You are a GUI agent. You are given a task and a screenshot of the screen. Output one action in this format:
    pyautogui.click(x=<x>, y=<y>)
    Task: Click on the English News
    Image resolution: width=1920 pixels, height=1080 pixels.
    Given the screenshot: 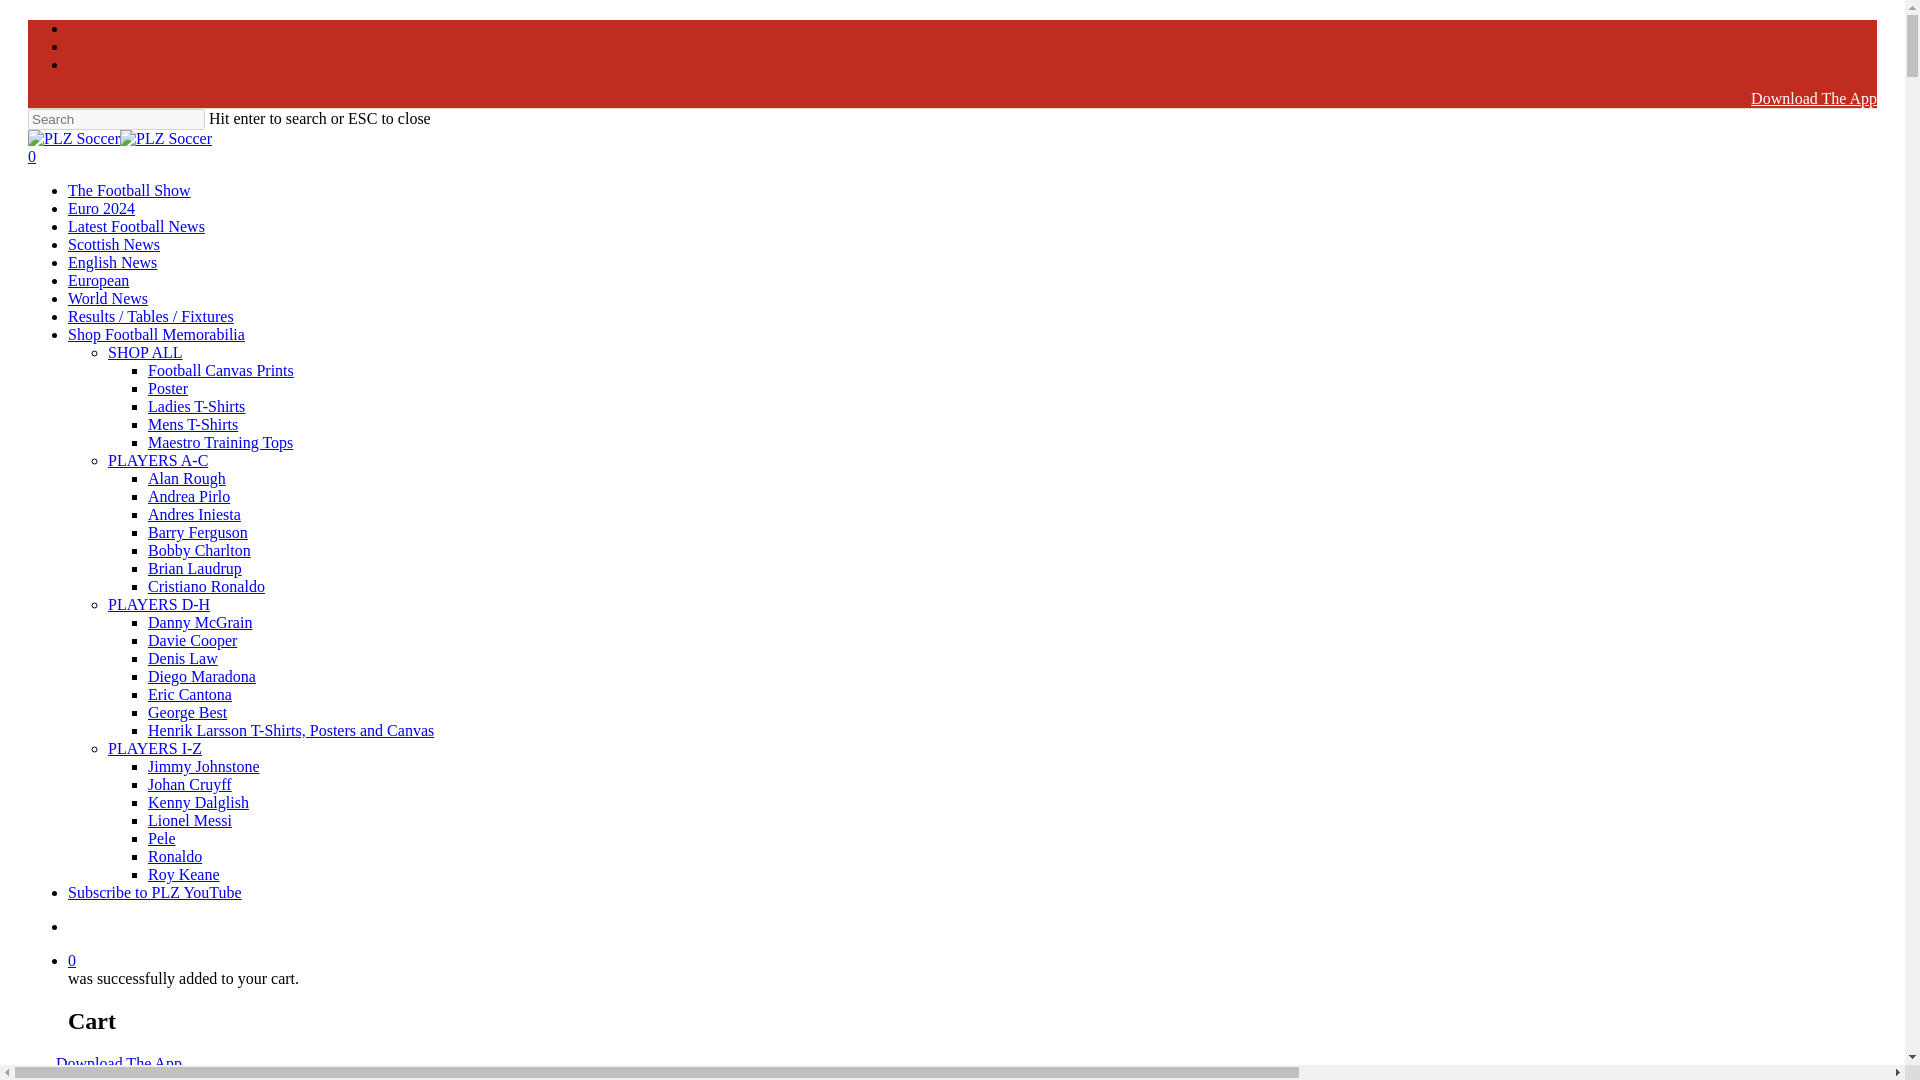 What is the action you would take?
    pyautogui.click(x=112, y=262)
    